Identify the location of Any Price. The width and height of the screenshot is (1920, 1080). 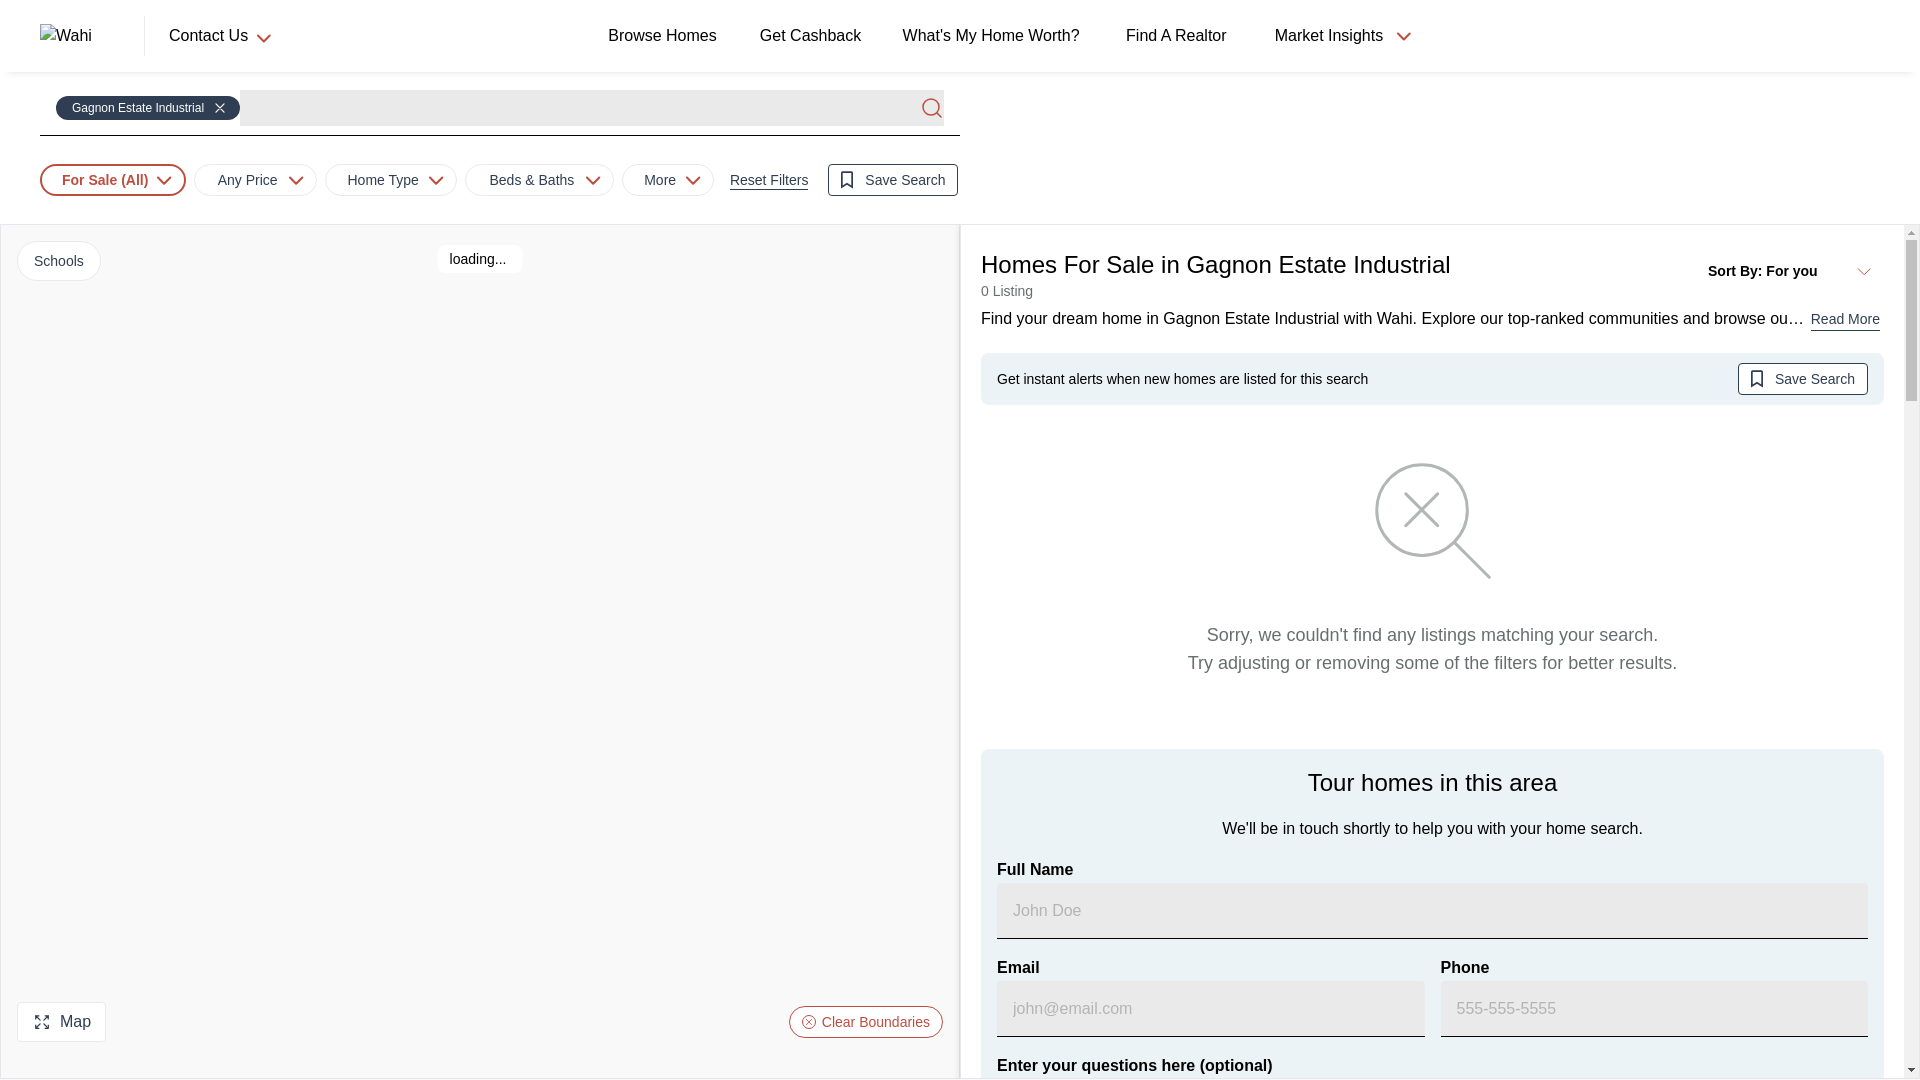
(248, 180).